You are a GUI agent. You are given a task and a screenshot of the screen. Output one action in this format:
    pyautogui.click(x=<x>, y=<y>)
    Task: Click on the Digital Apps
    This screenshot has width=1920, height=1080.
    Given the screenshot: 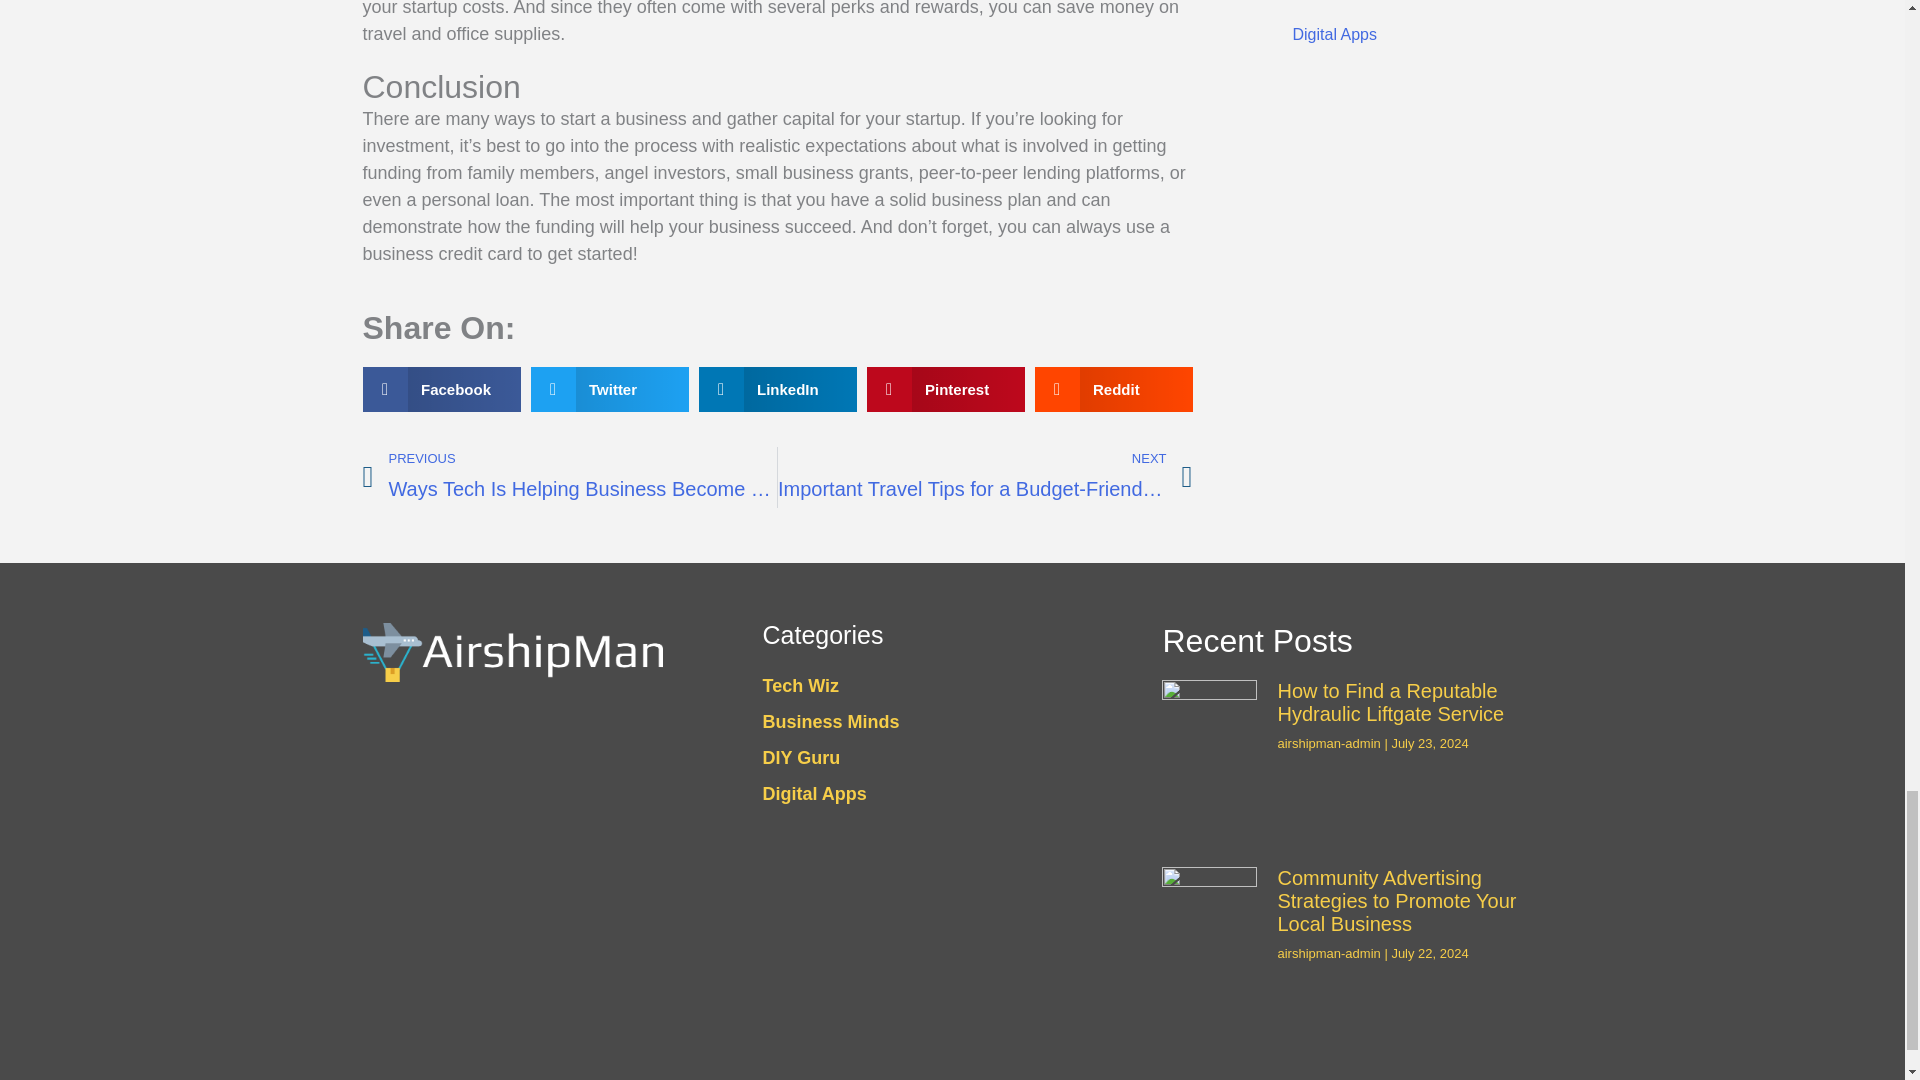 What is the action you would take?
    pyautogui.click(x=1402, y=34)
    